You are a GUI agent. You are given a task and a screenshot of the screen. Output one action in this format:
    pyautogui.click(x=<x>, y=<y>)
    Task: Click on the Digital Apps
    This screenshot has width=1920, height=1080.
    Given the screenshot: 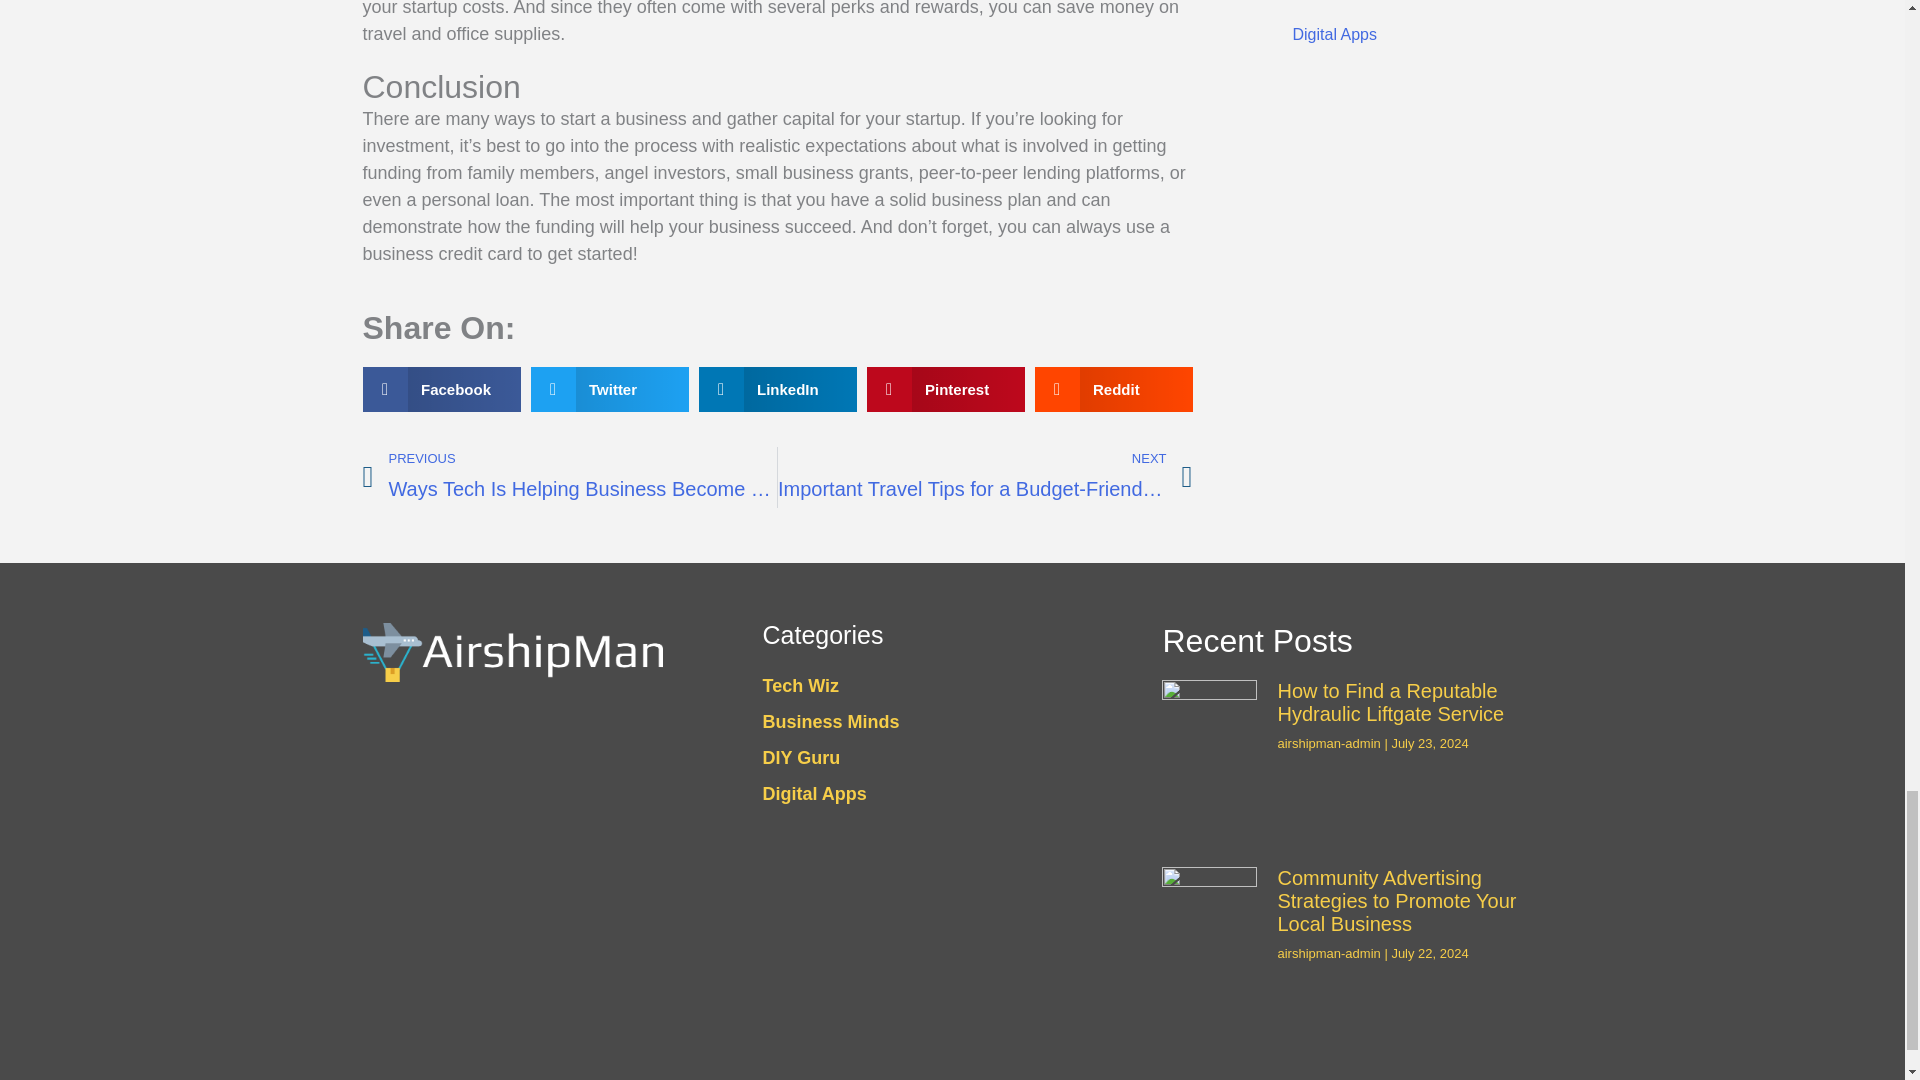 What is the action you would take?
    pyautogui.click(x=1402, y=34)
    